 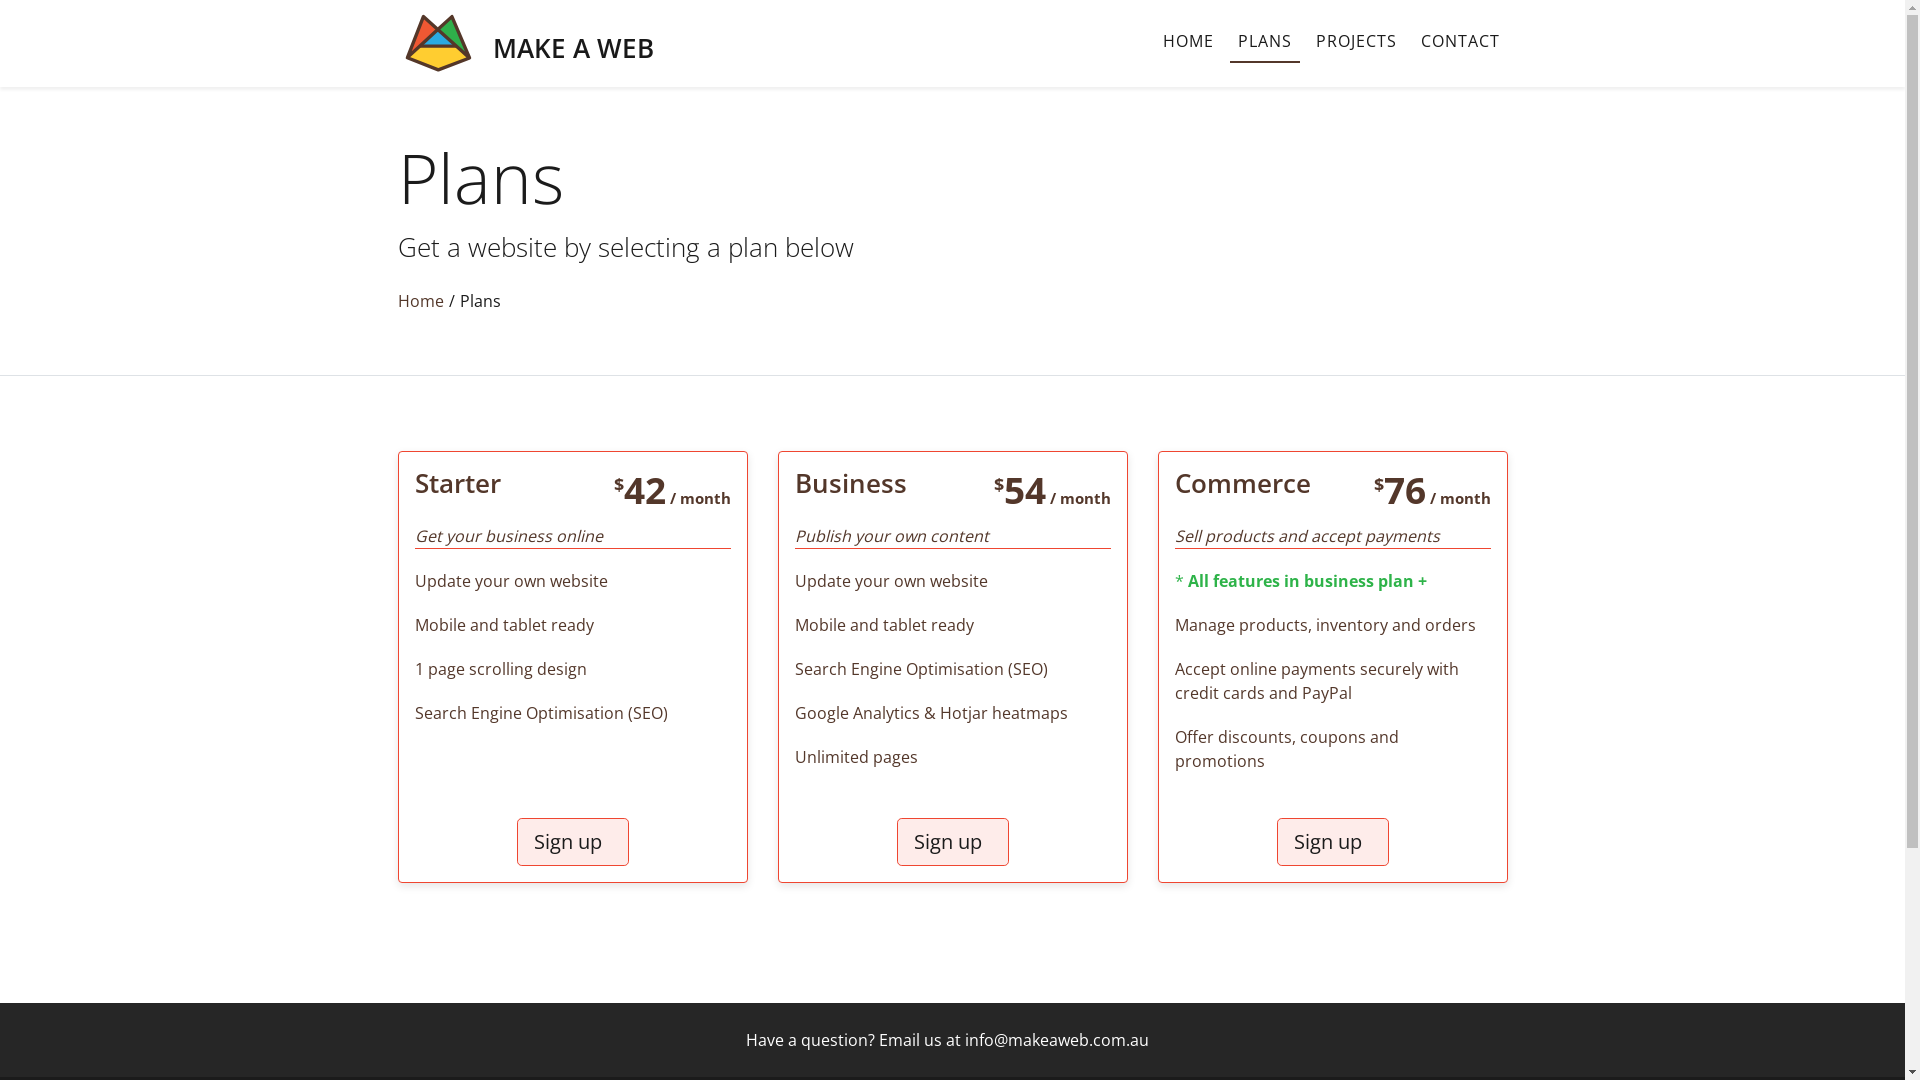 I want to click on Sign up, so click(x=572, y=842).